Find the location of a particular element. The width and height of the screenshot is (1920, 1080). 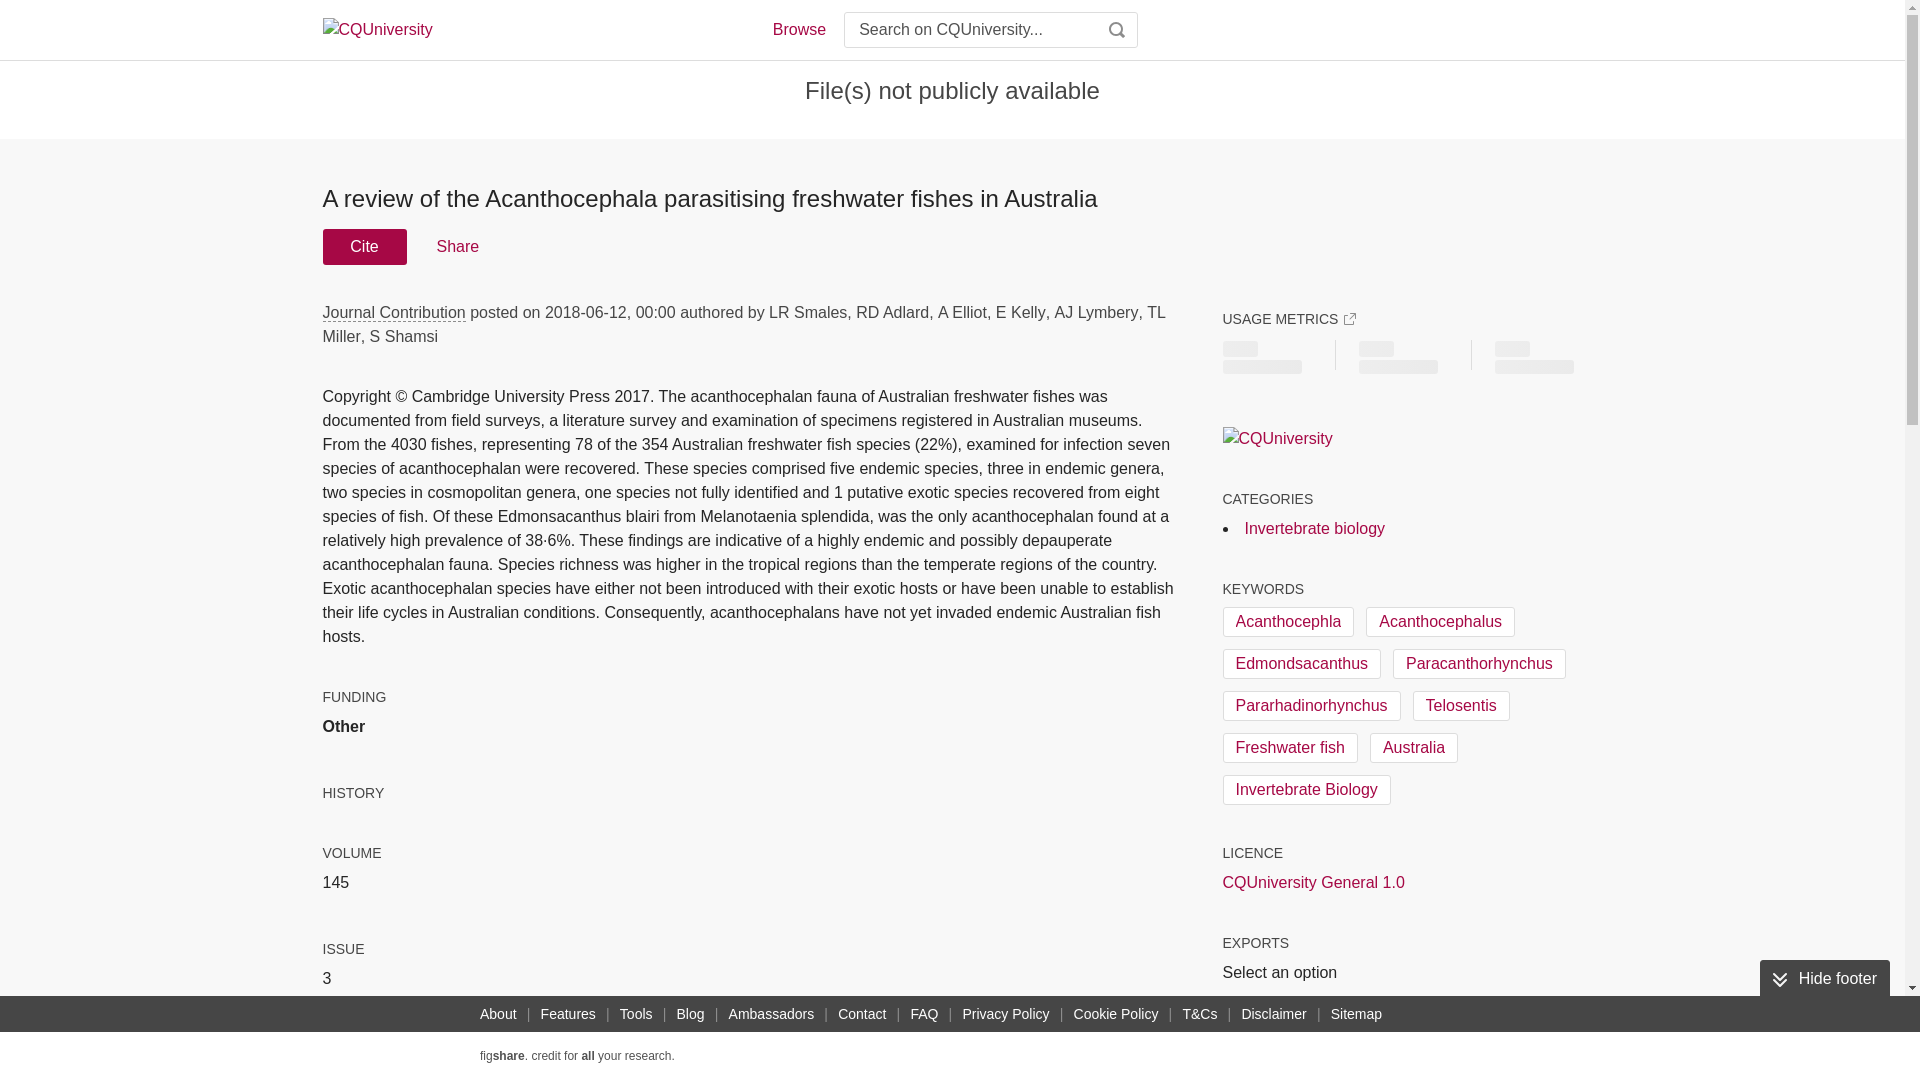

Telosentis is located at coordinates (1461, 706).